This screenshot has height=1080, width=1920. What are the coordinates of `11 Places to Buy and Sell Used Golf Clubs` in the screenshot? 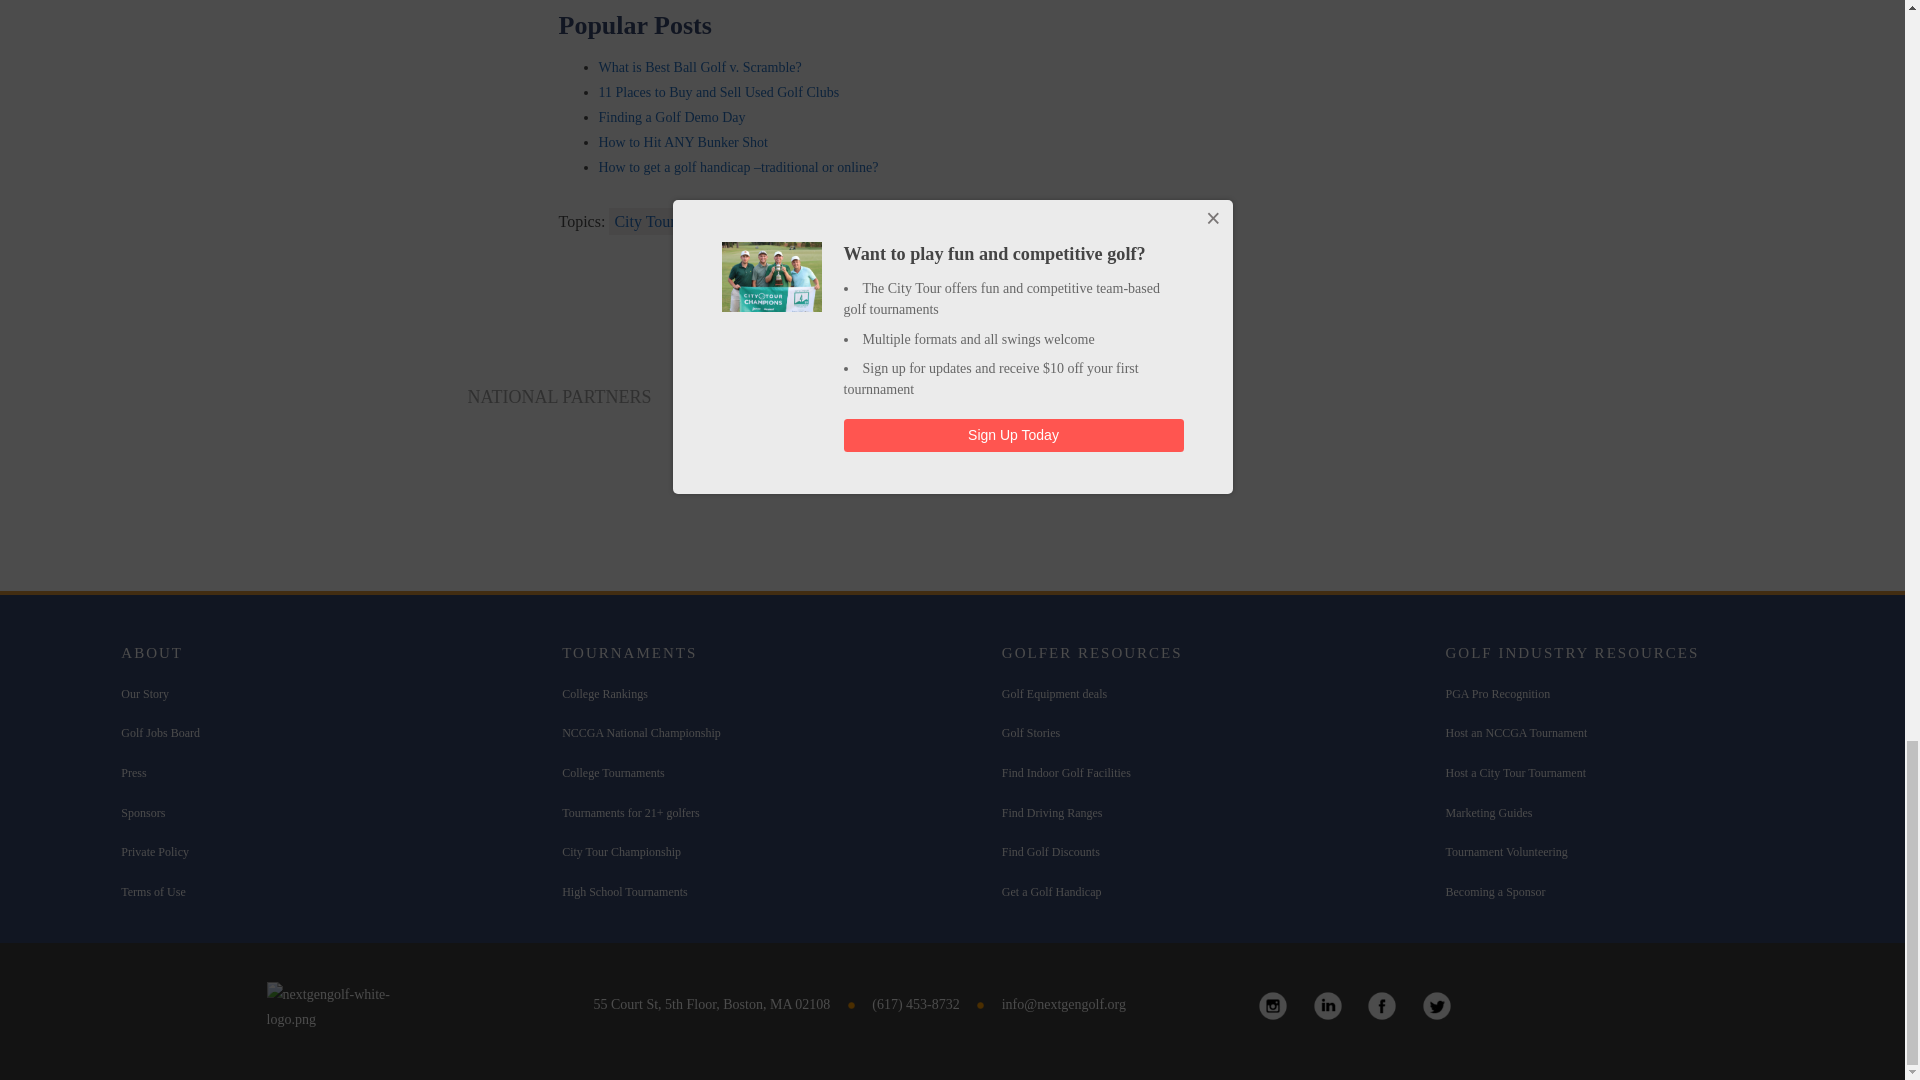 It's located at (718, 92).